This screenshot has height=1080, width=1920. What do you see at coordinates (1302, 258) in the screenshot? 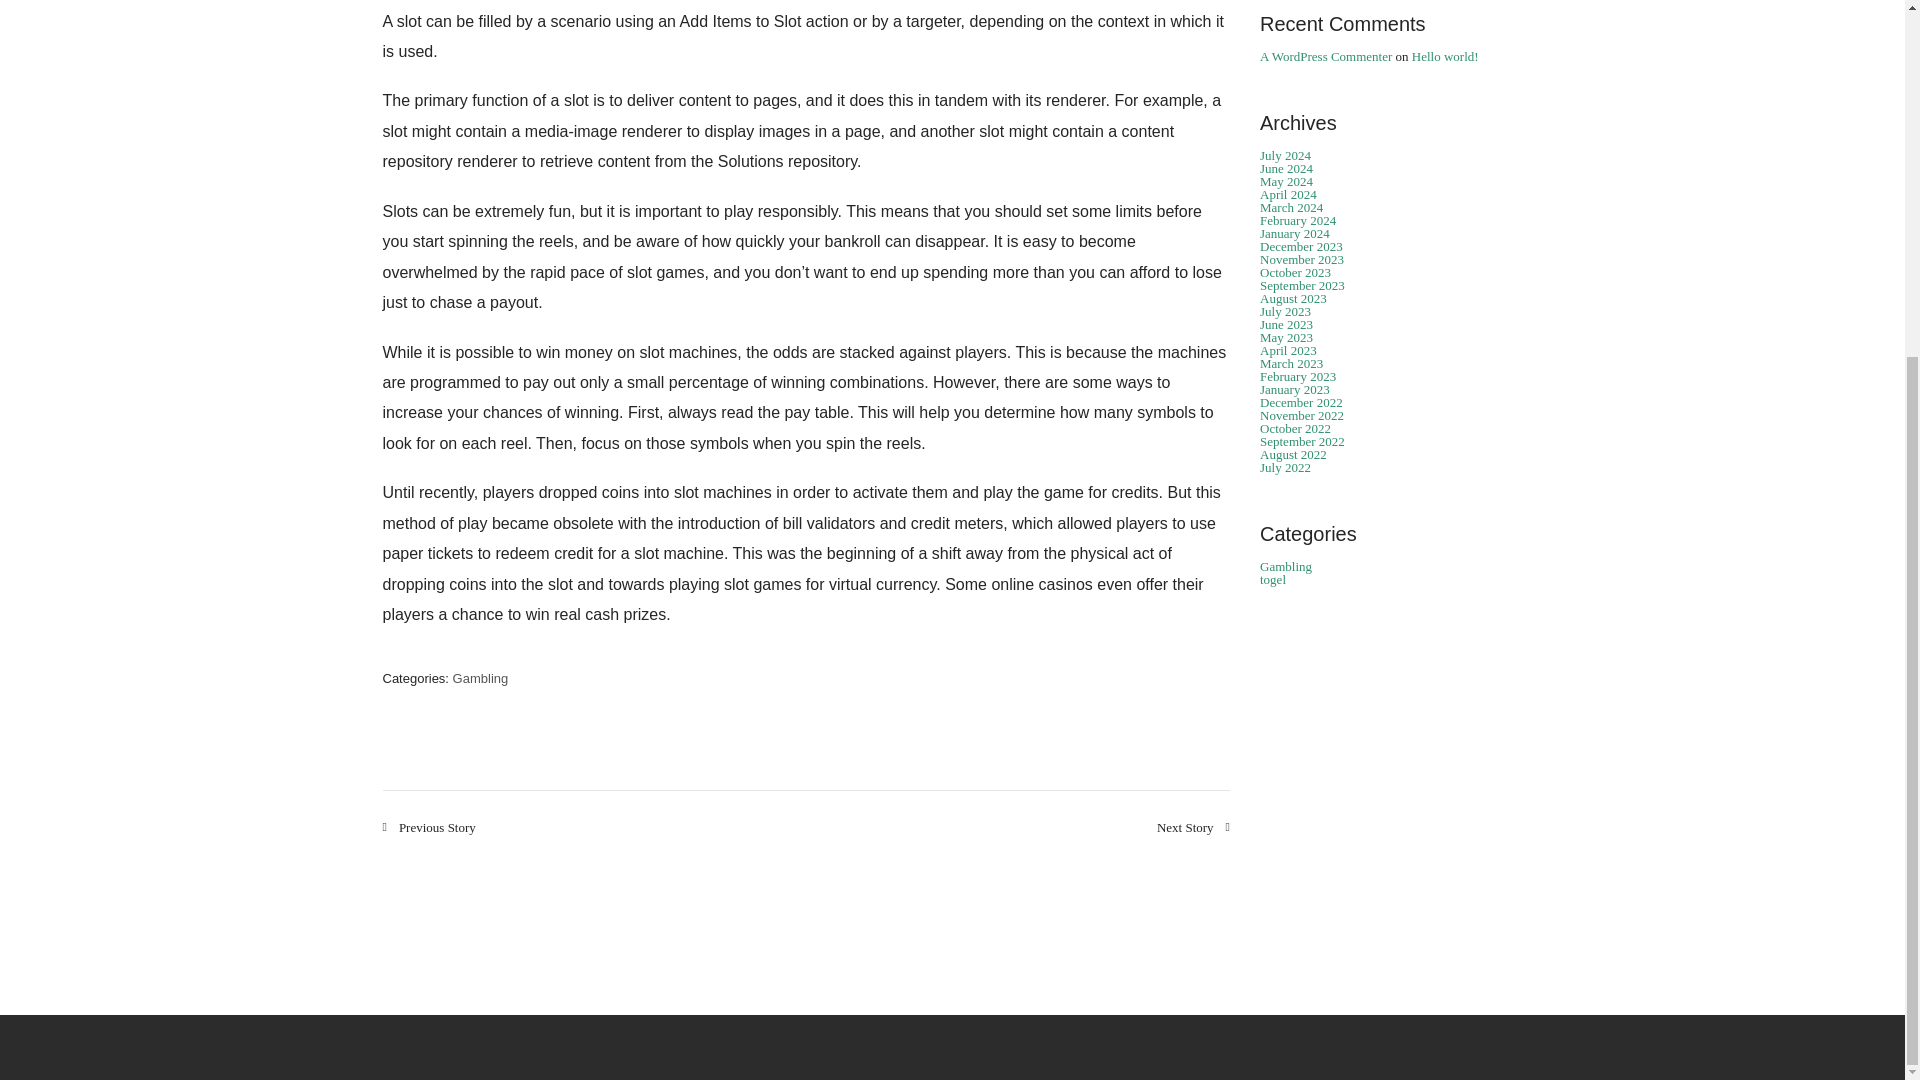
I see `November 2023` at bounding box center [1302, 258].